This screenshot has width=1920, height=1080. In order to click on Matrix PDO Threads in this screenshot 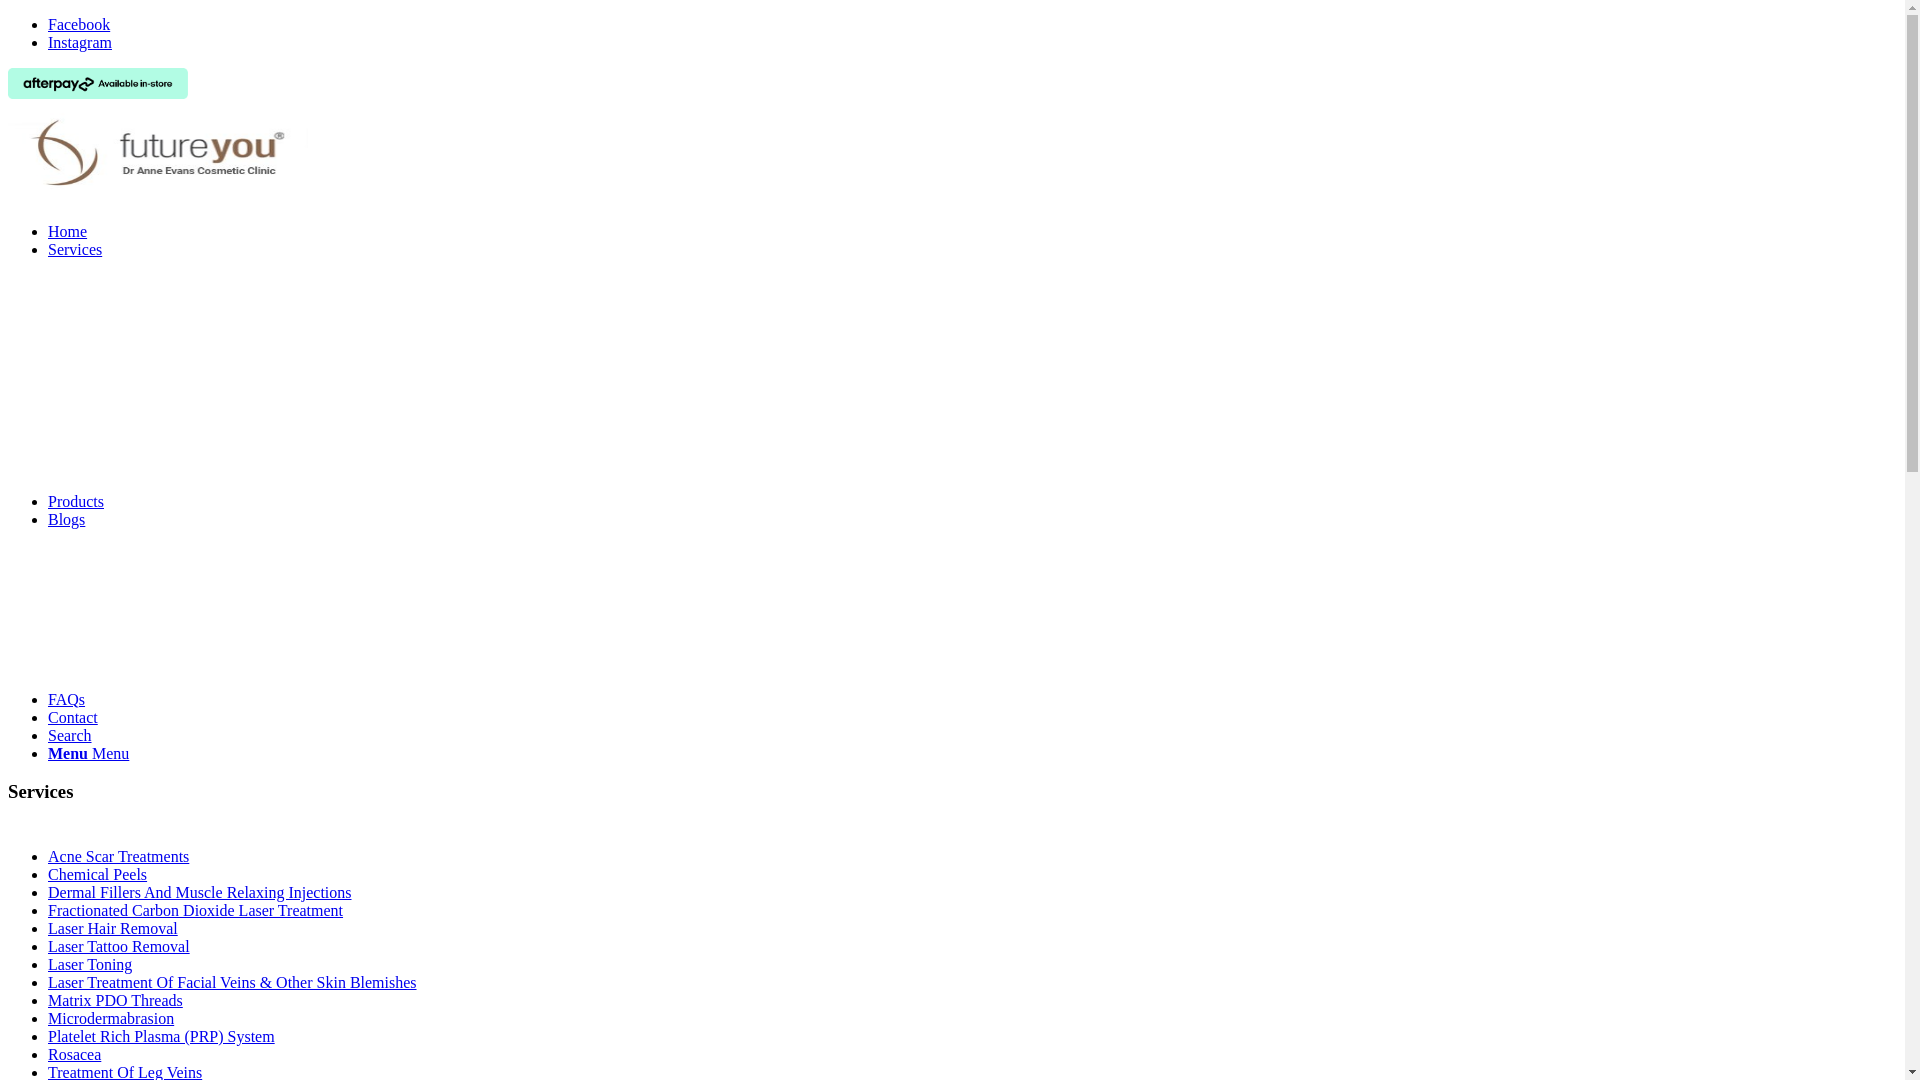, I will do `click(116, 1000)`.